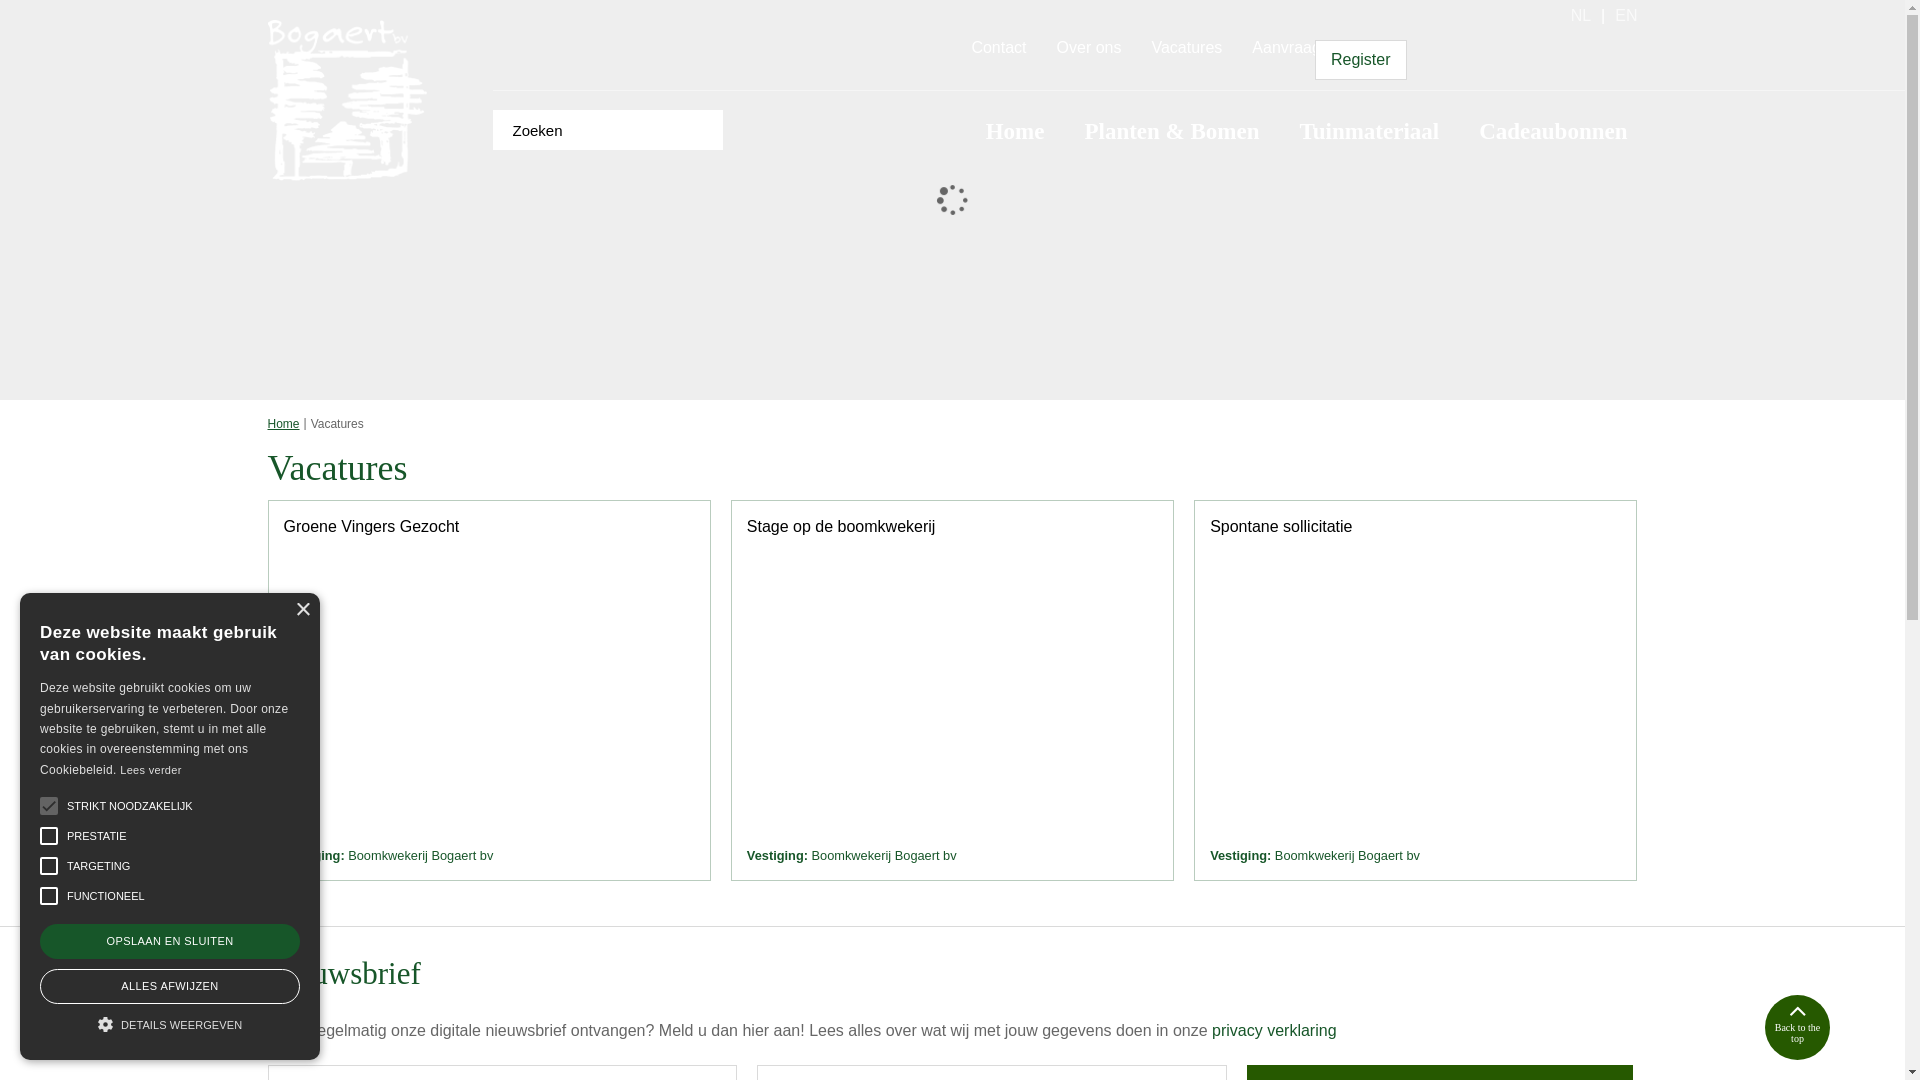 Image resolution: width=1920 pixels, height=1080 pixels. What do you see at coordinates (1016, 132) in the screenshot?
I see `Home` at bounding box center [1016, 132].